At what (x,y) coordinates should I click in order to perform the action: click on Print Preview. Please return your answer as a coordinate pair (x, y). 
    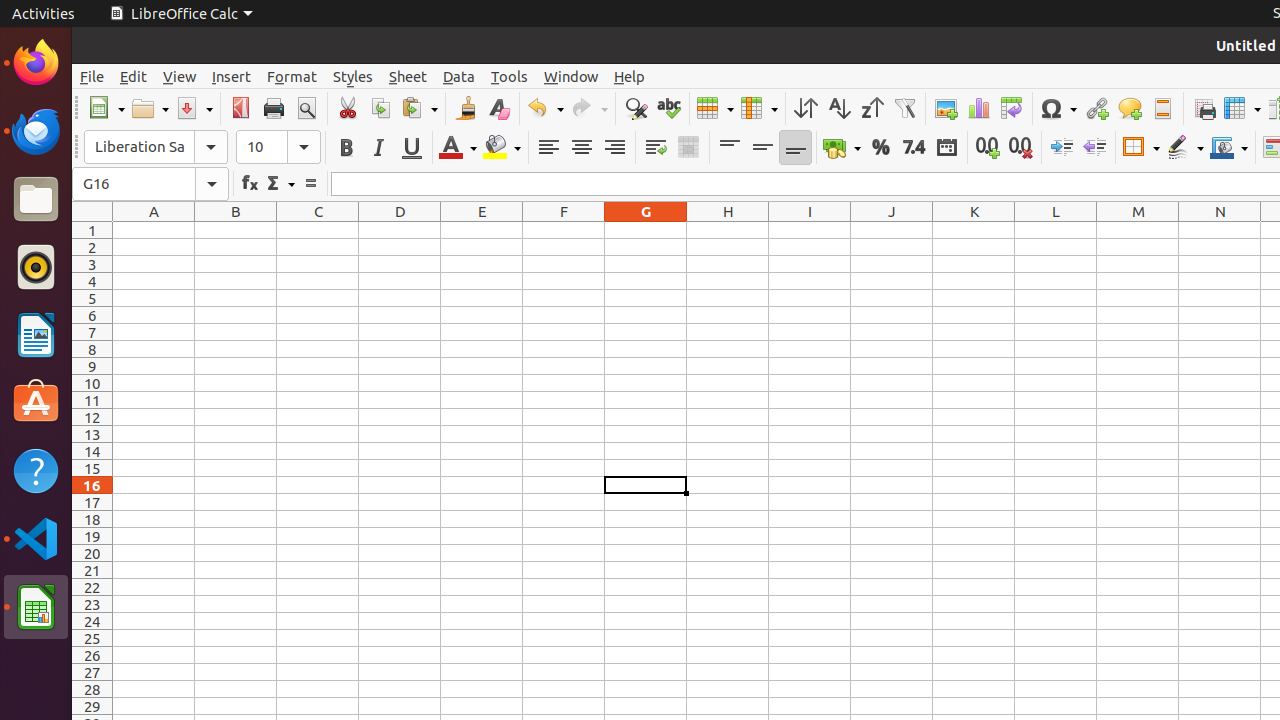
    Looking at the image, I should click on (306, 108).